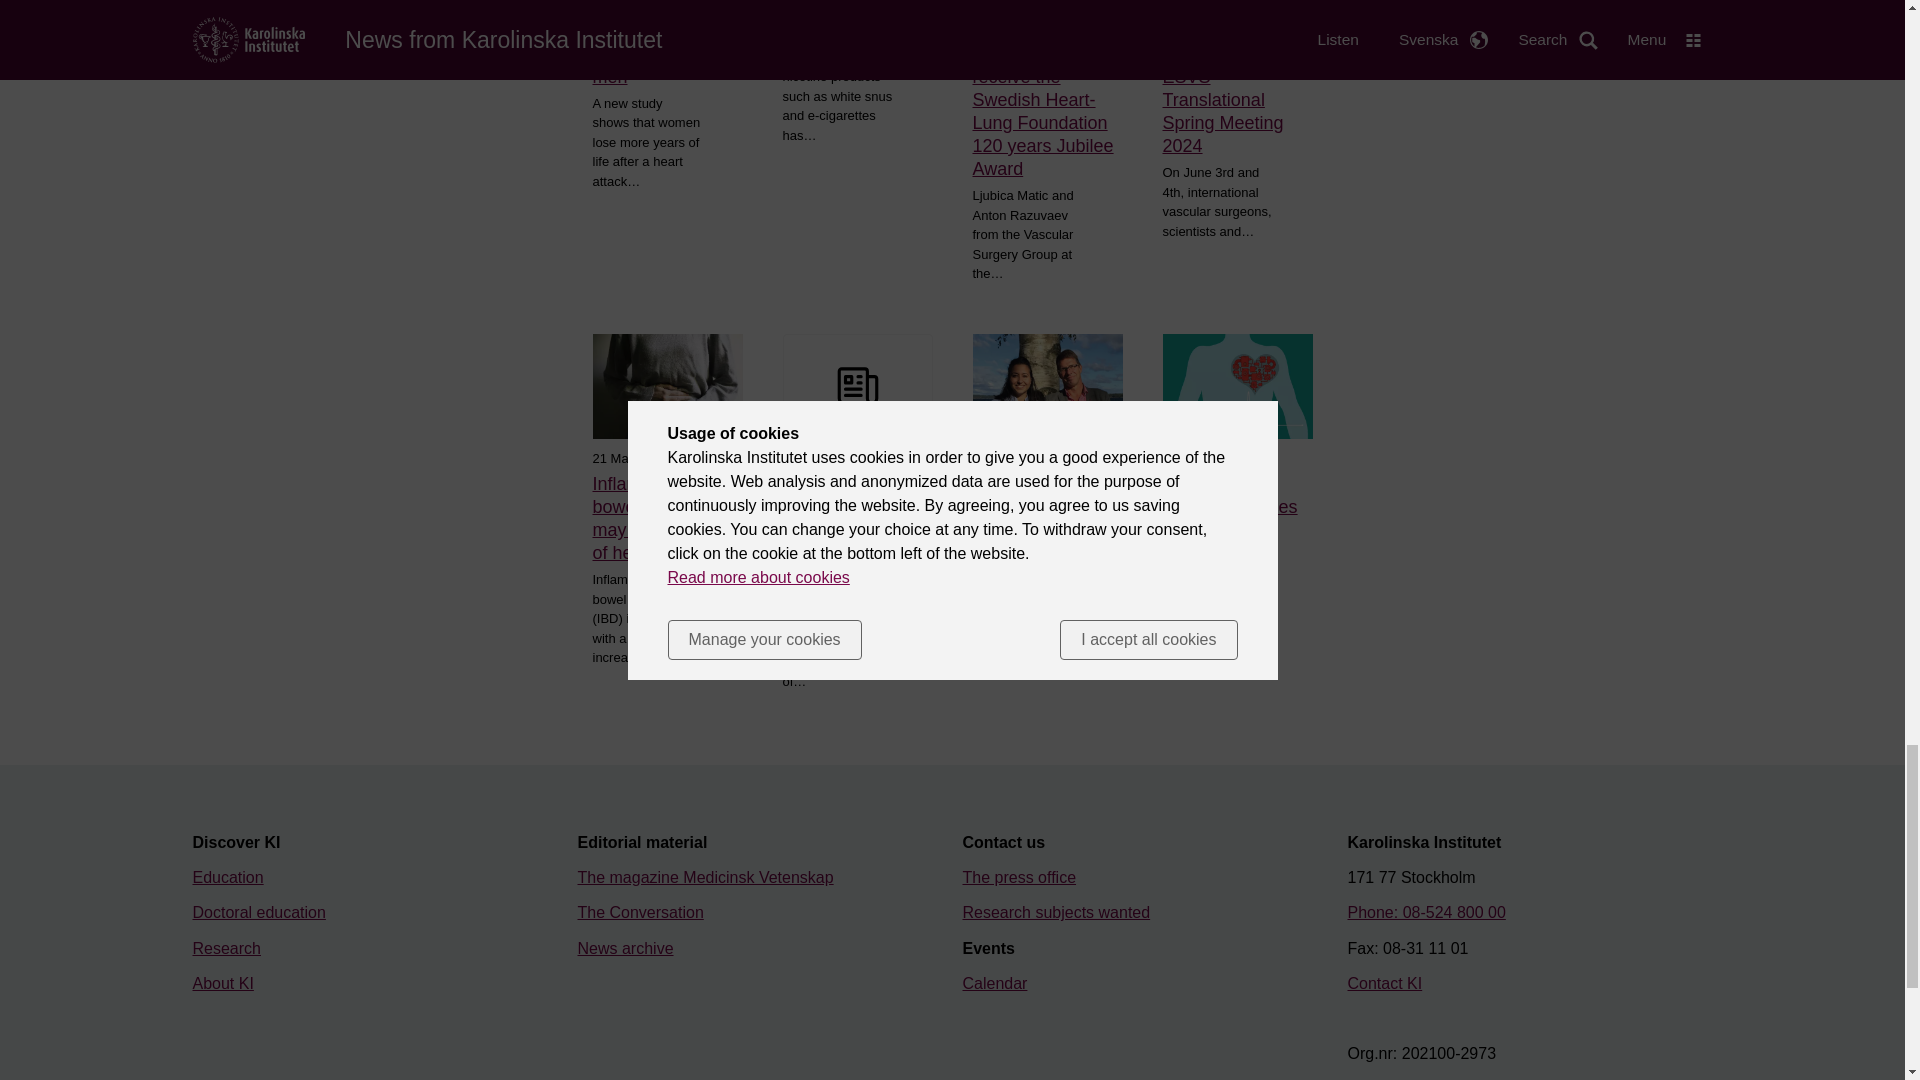 This screenshot has width=1920, height=1080. I want to click on KI part of NextGen for personalised cardiovascular medicine, so click(1046, 518).